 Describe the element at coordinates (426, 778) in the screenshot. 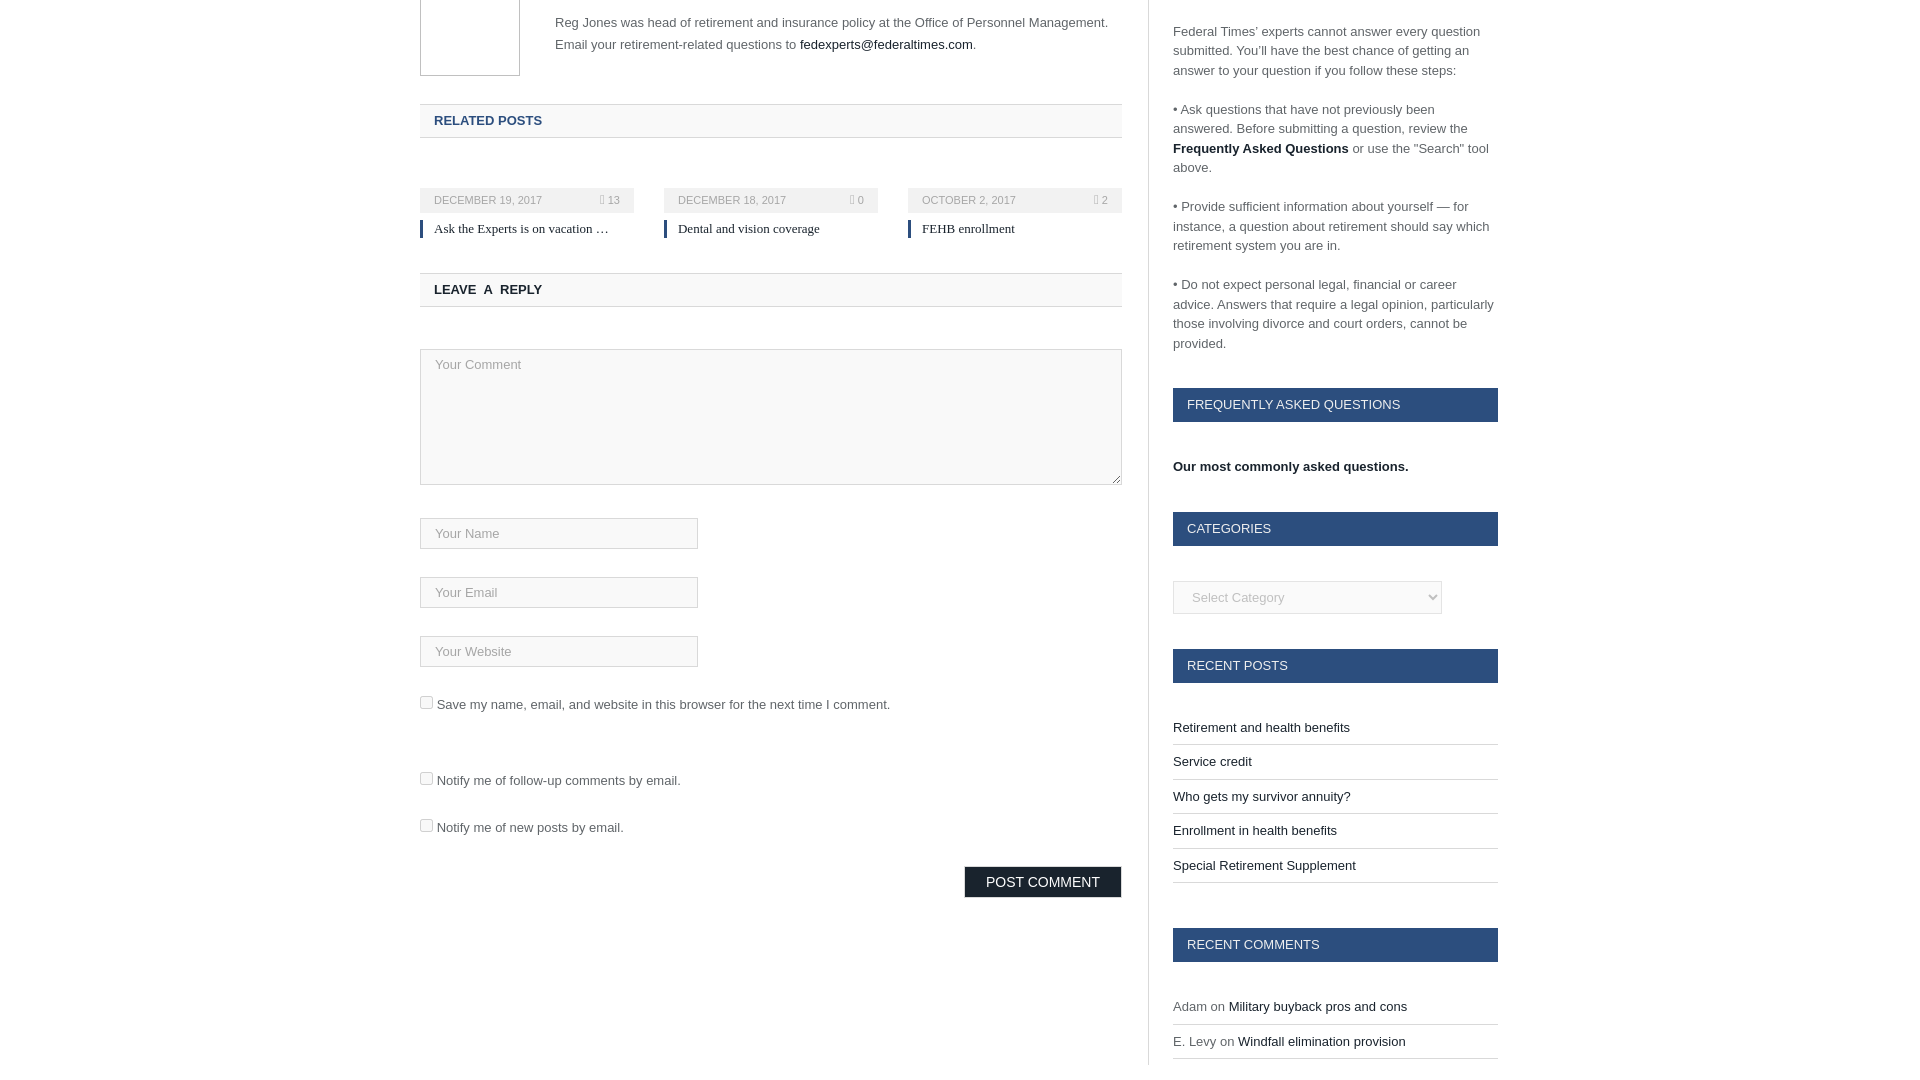

I see `subscribe` at that location.